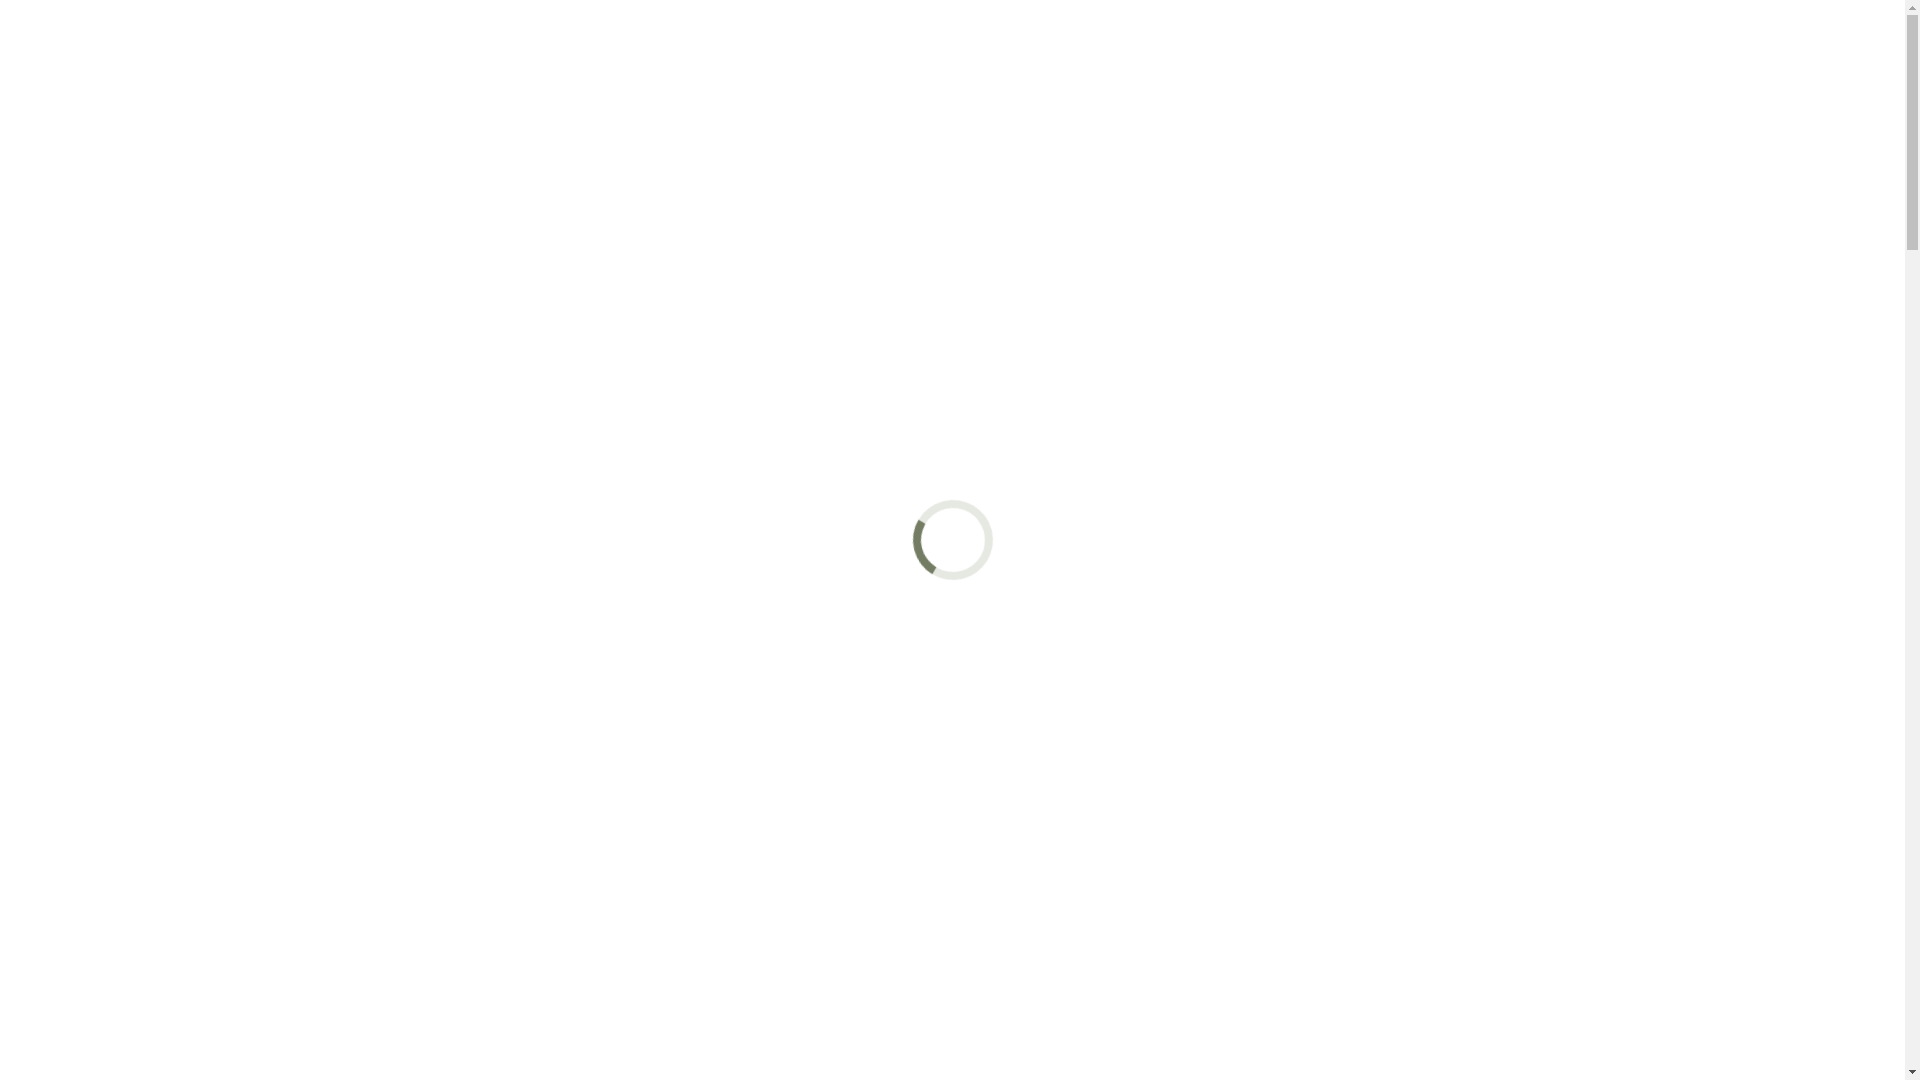 This screenshot has height=1080, width=1920. Describe the element at coordinates (469, 45) in the screenshot. I see `THE GROWWILD STORY` at that location.